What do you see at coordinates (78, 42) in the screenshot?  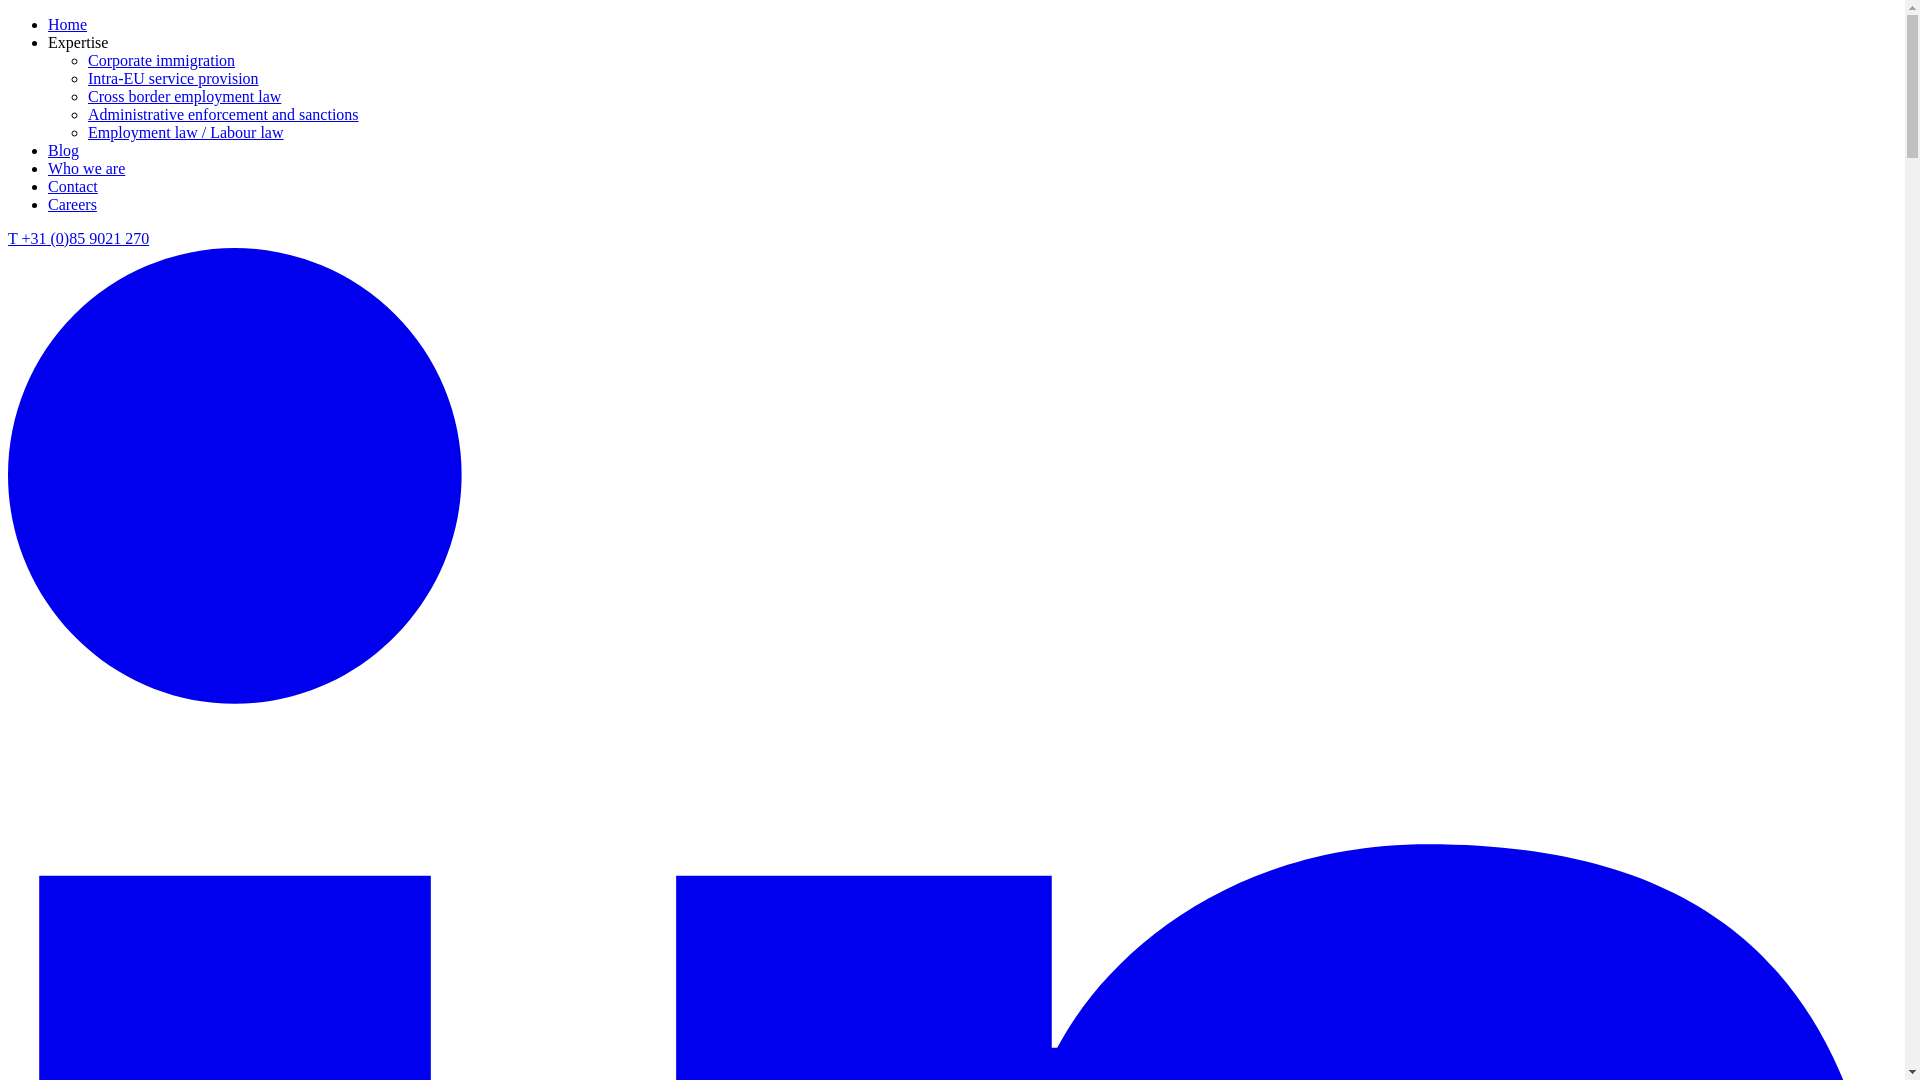 I see `Expertise` at bounding box center [78, 42].